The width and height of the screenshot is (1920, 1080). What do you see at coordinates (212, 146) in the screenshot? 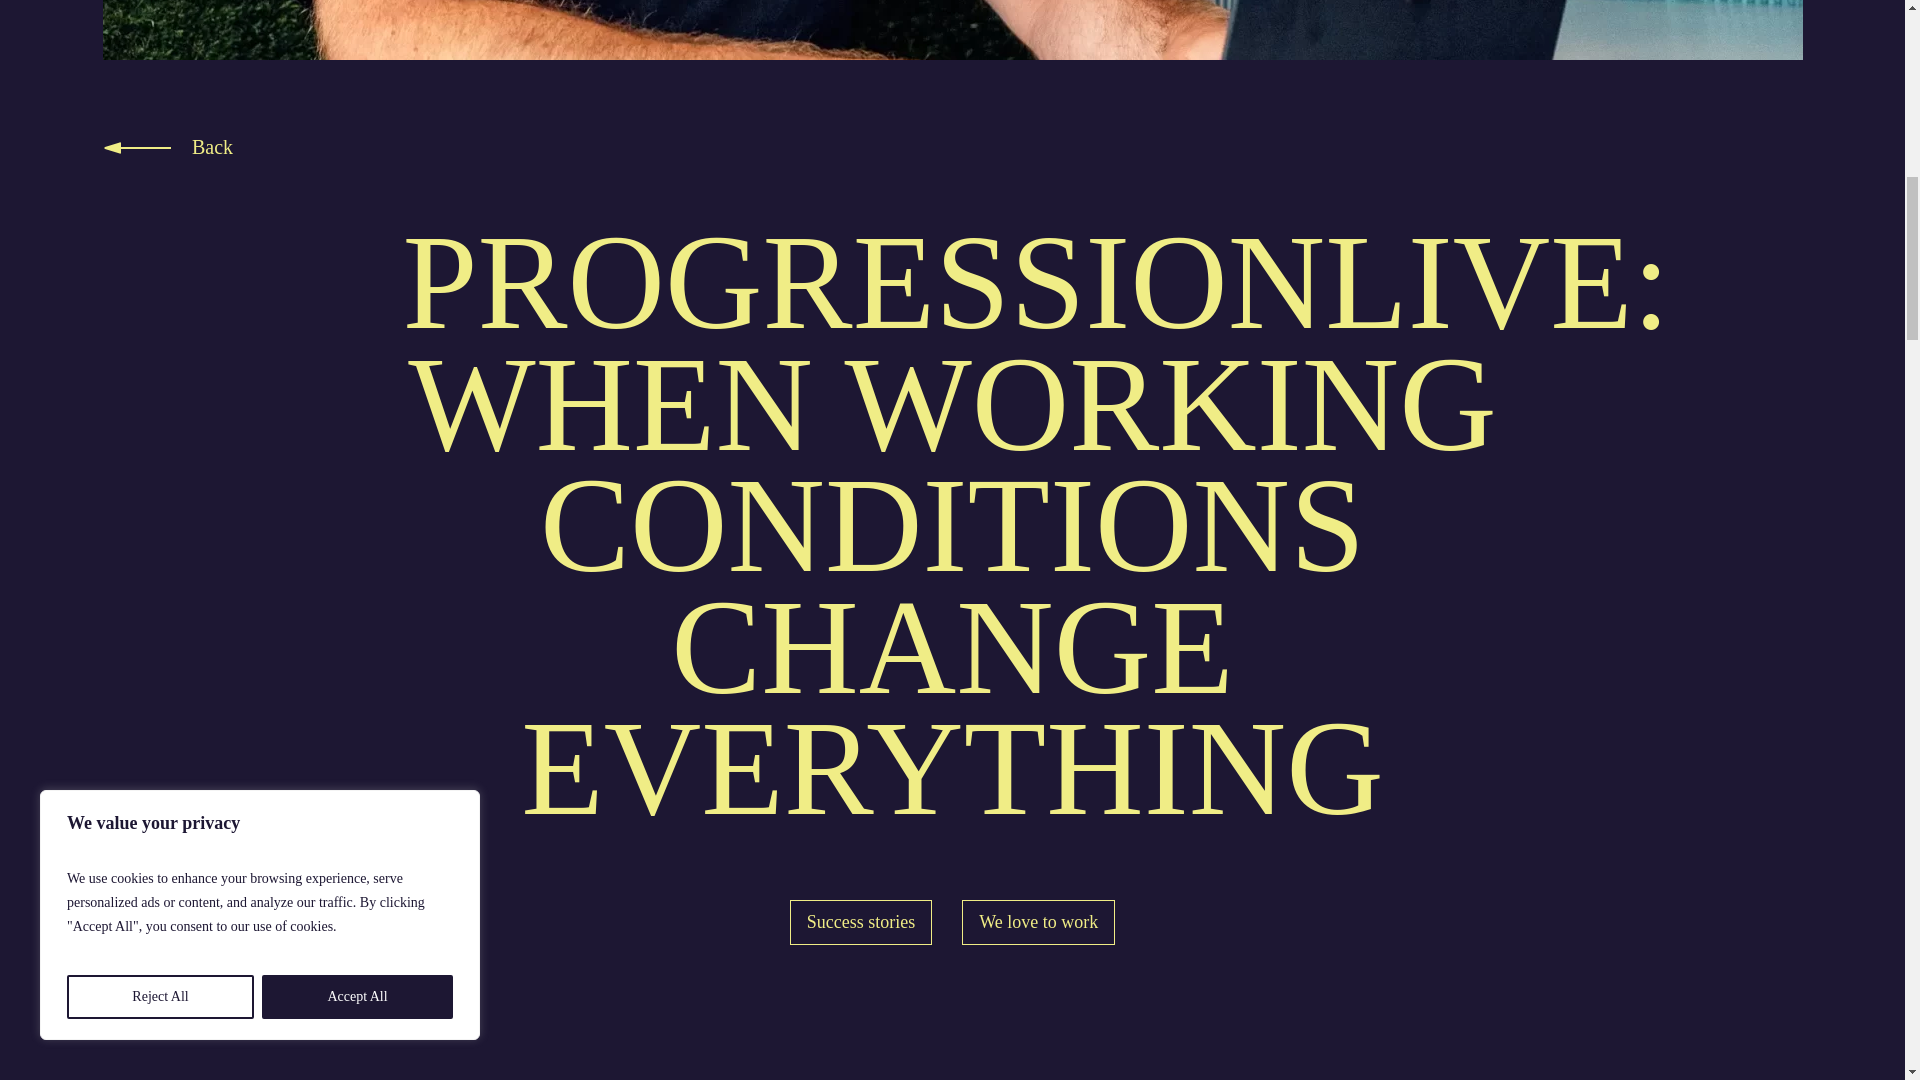
I see `Back` at bounding box center [212, 146].